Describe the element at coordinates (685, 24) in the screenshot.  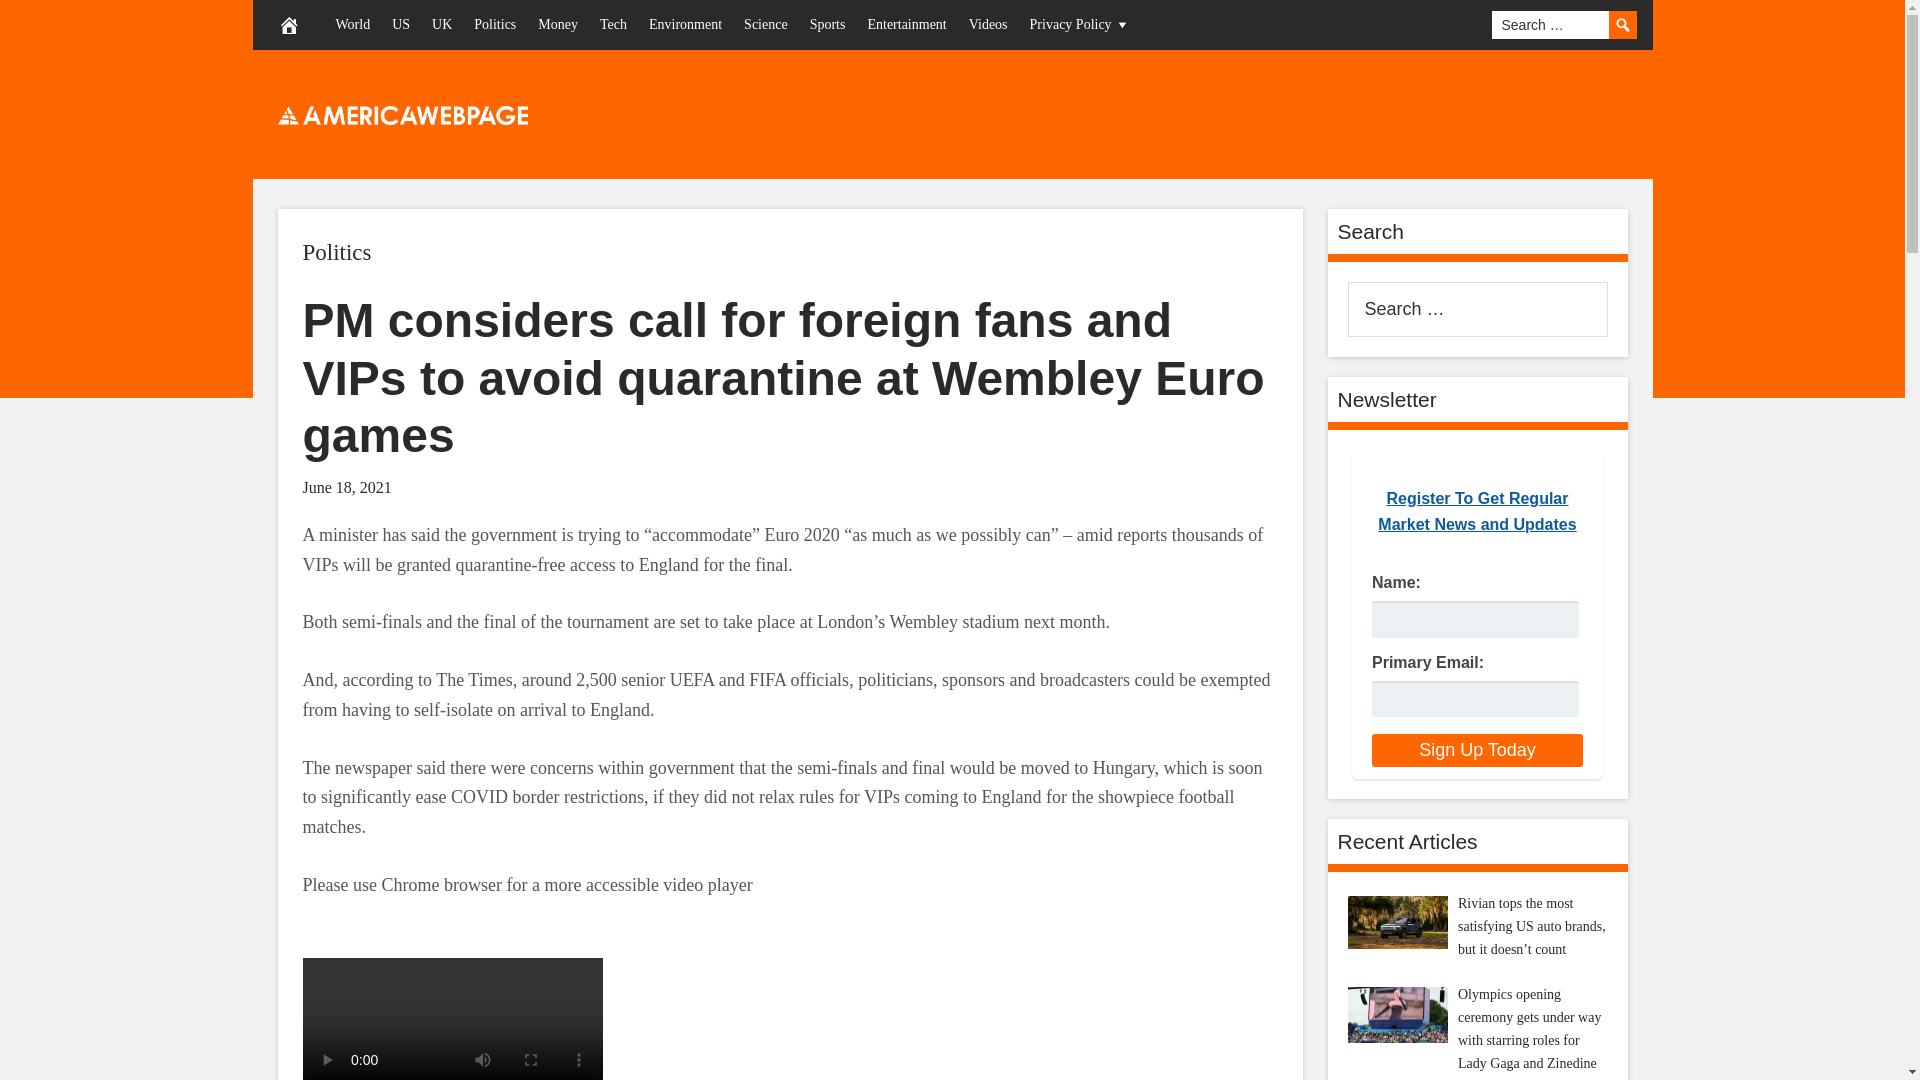
I see `Environment` at that location.